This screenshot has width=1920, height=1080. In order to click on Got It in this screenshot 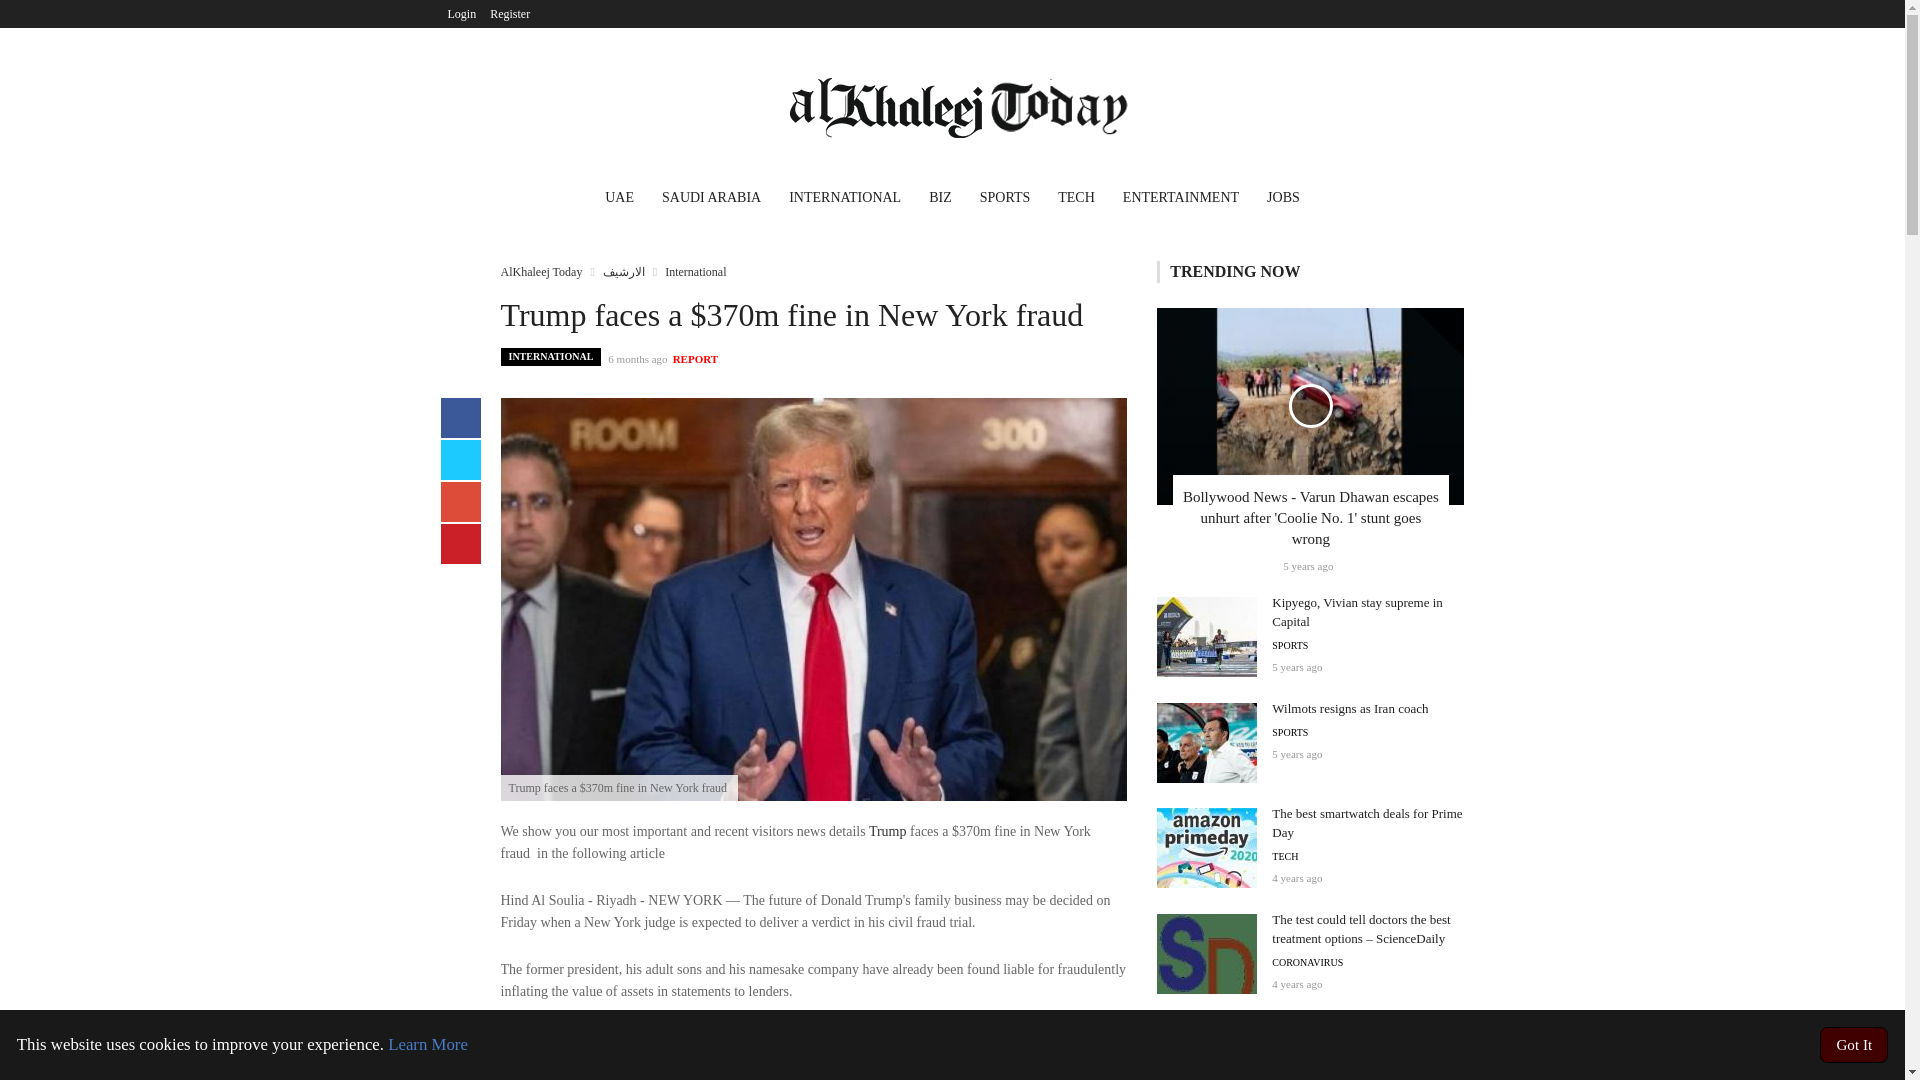, I will do `click(1854, 1044)`.